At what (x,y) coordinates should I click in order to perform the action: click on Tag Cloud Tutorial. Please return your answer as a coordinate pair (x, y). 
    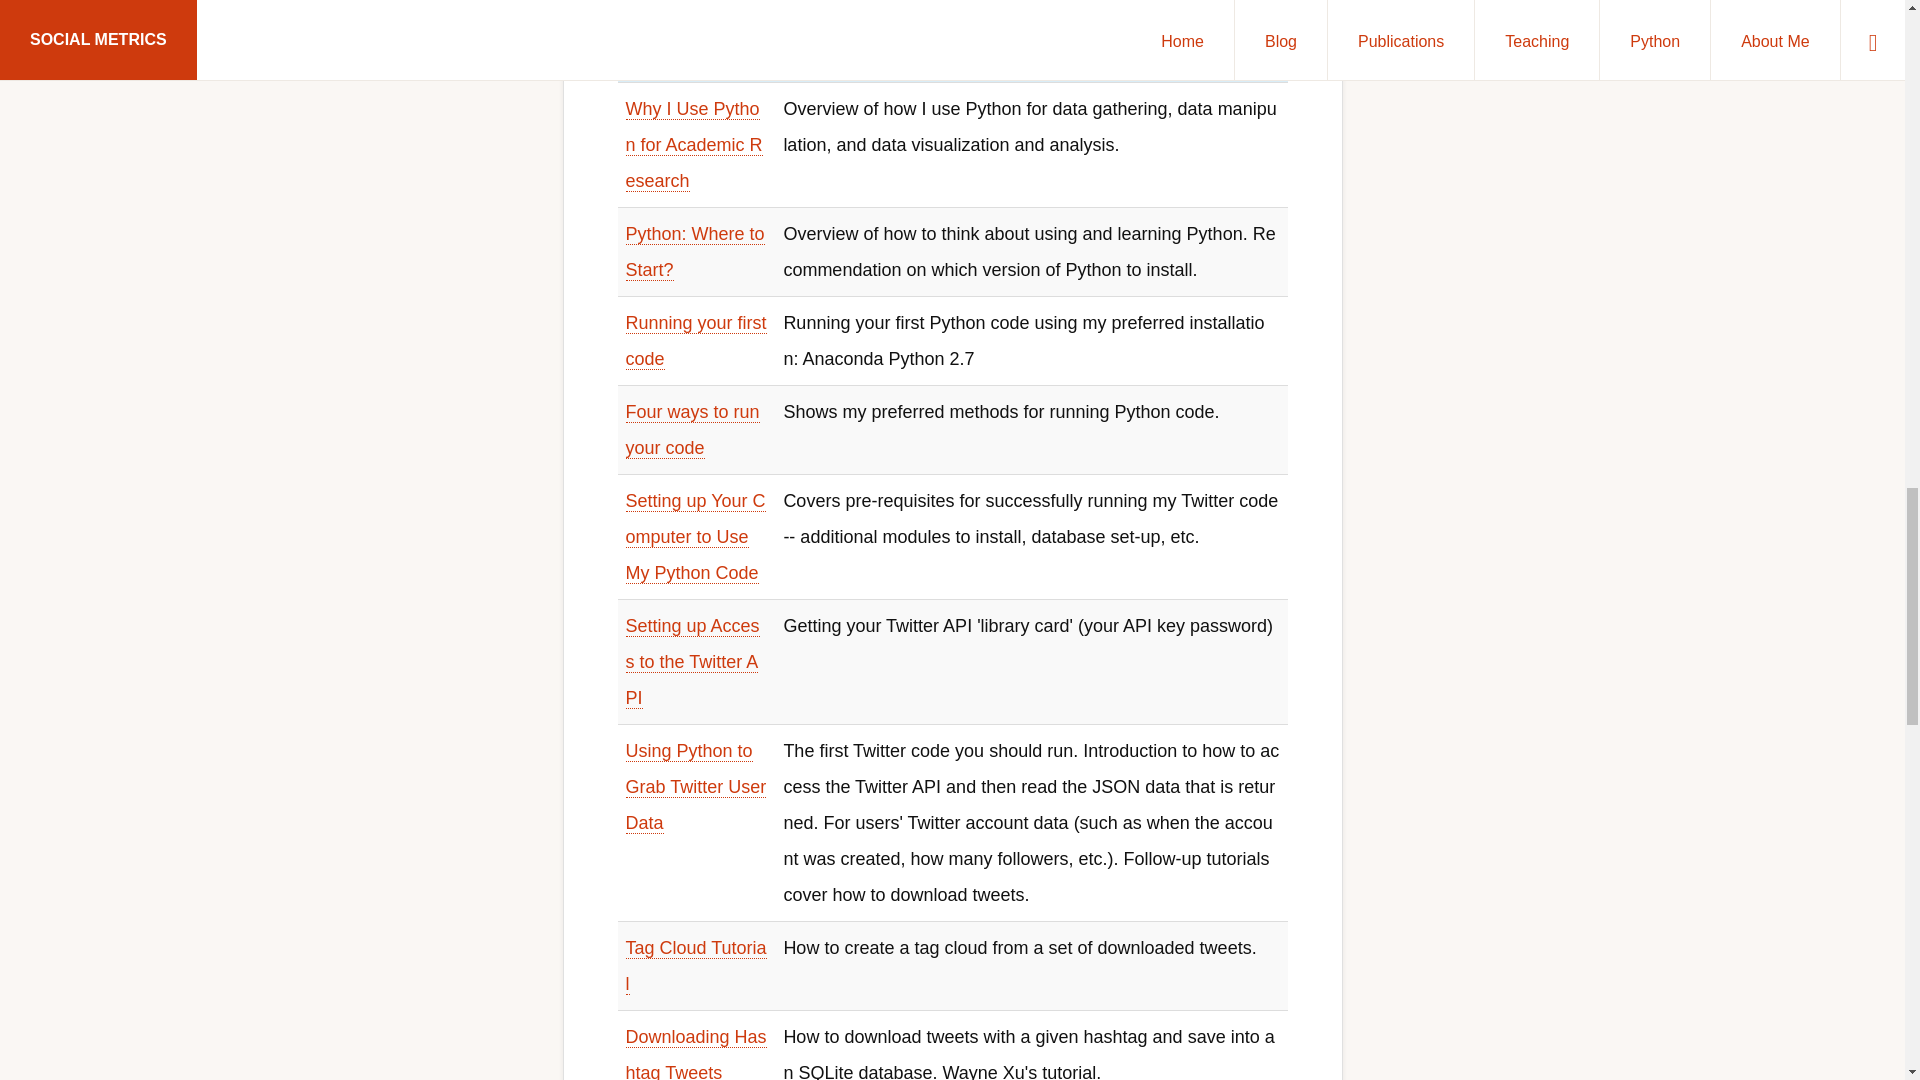
    Looking at the image, I should click on (696, 966).